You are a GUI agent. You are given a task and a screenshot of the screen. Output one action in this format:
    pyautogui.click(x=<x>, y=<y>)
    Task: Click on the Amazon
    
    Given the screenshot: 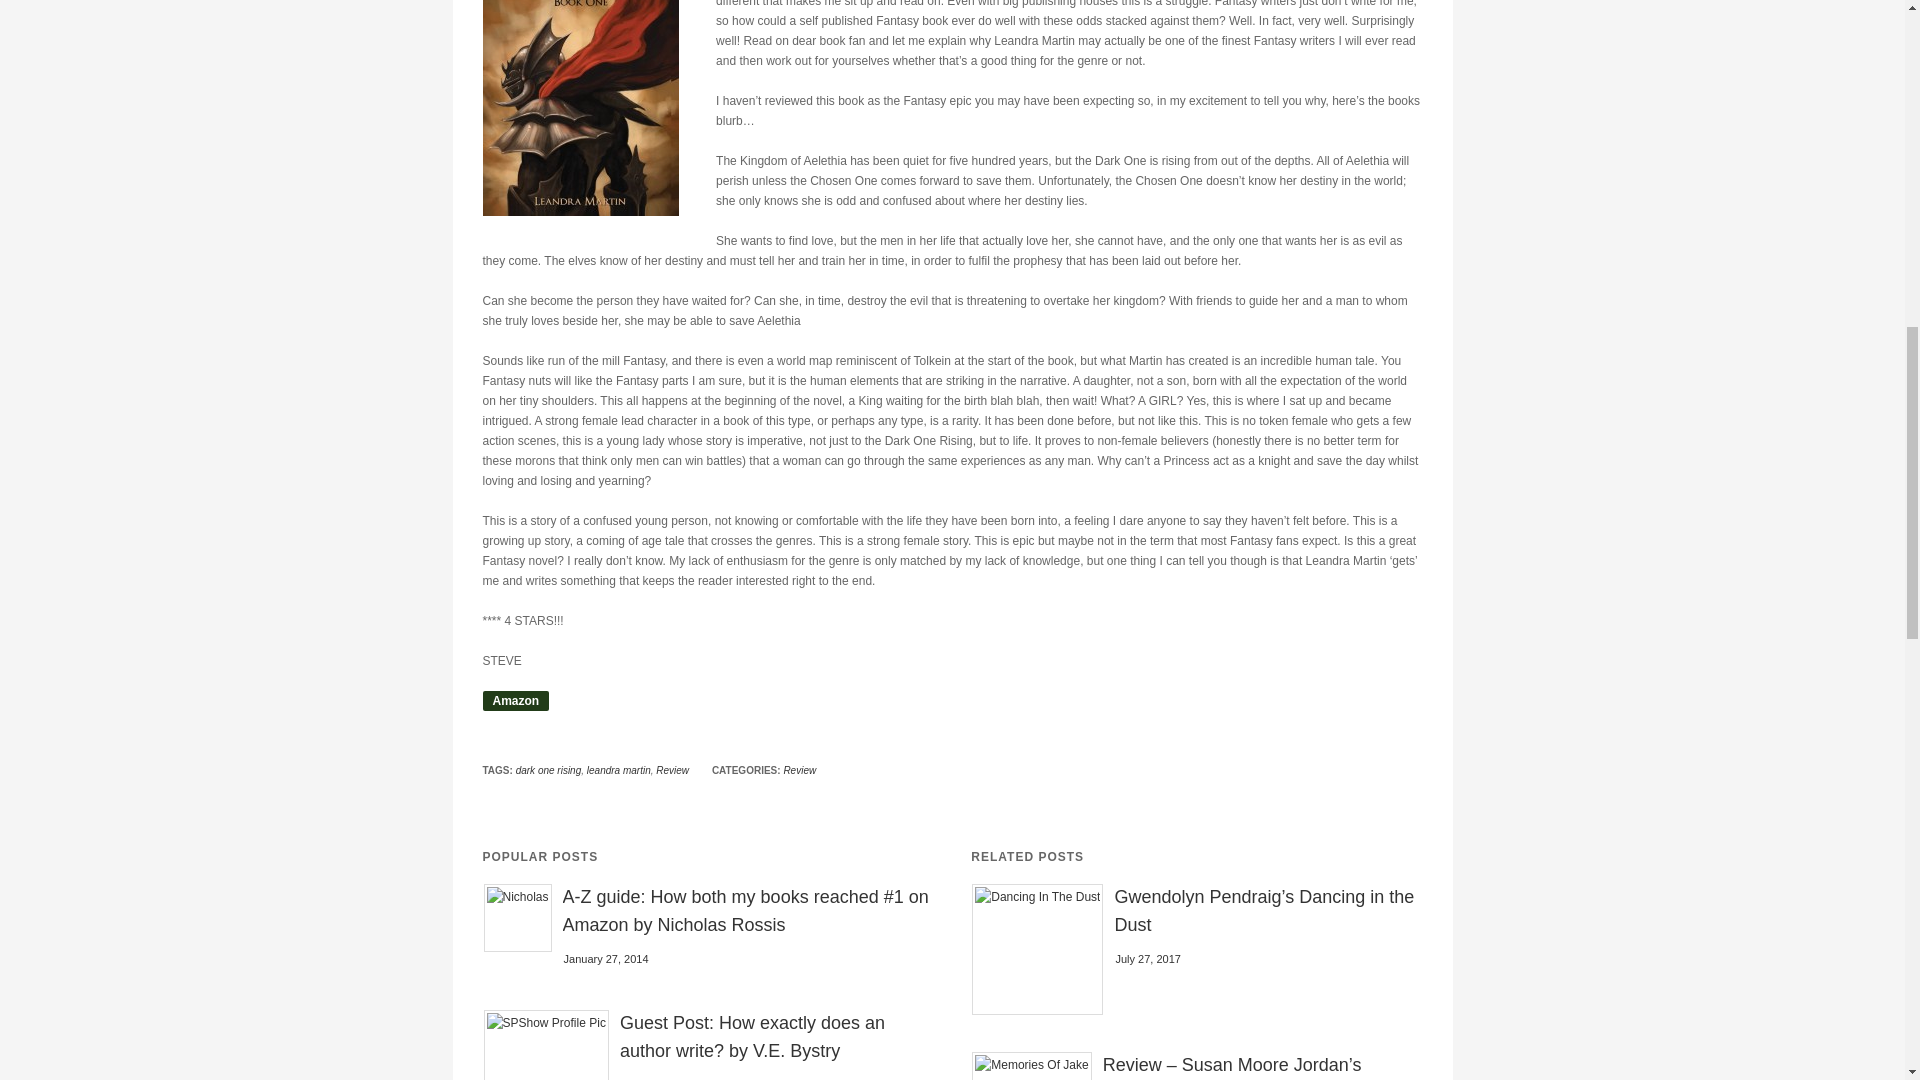 What is the action you would take?
    pyautogui.click(x=515, y=700)
    